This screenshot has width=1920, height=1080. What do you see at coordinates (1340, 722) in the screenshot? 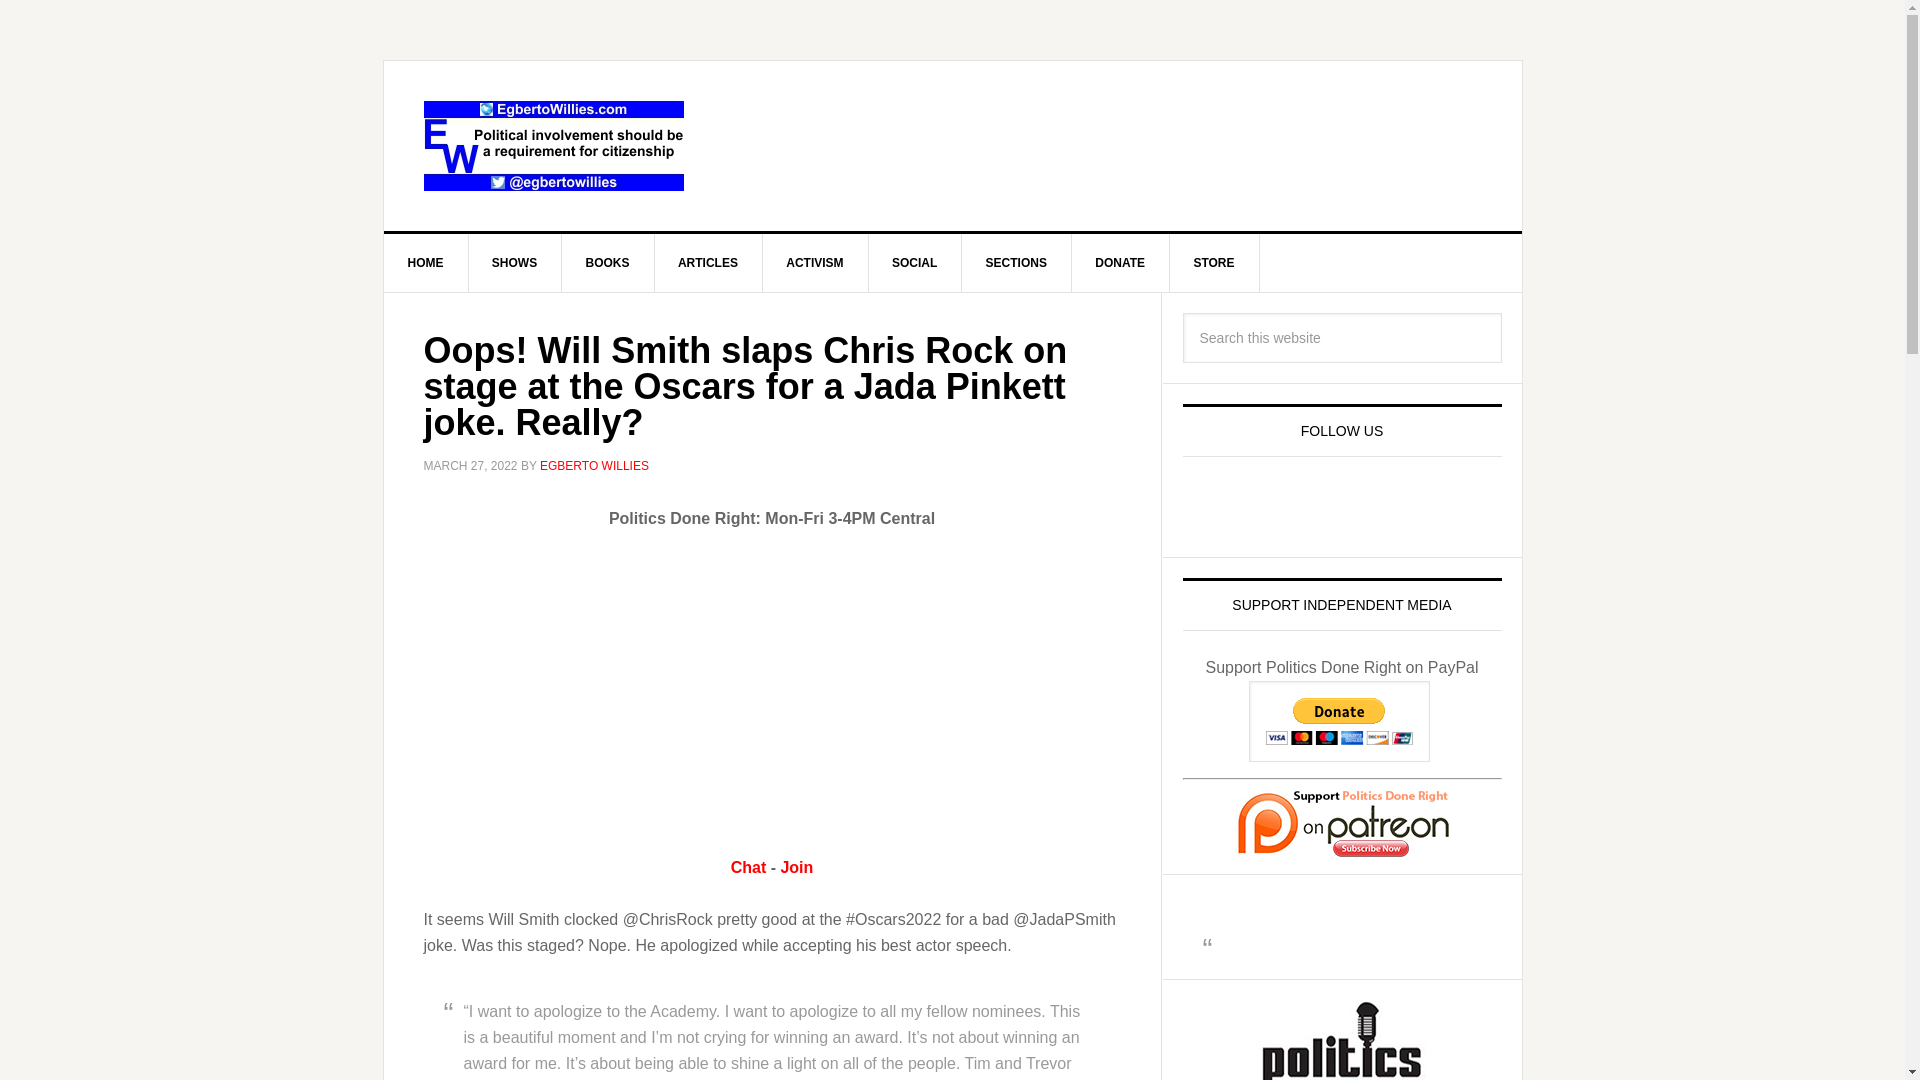
I see `PayPal - The safer, easier way to pay online!` at bounding box center [1340, 722].